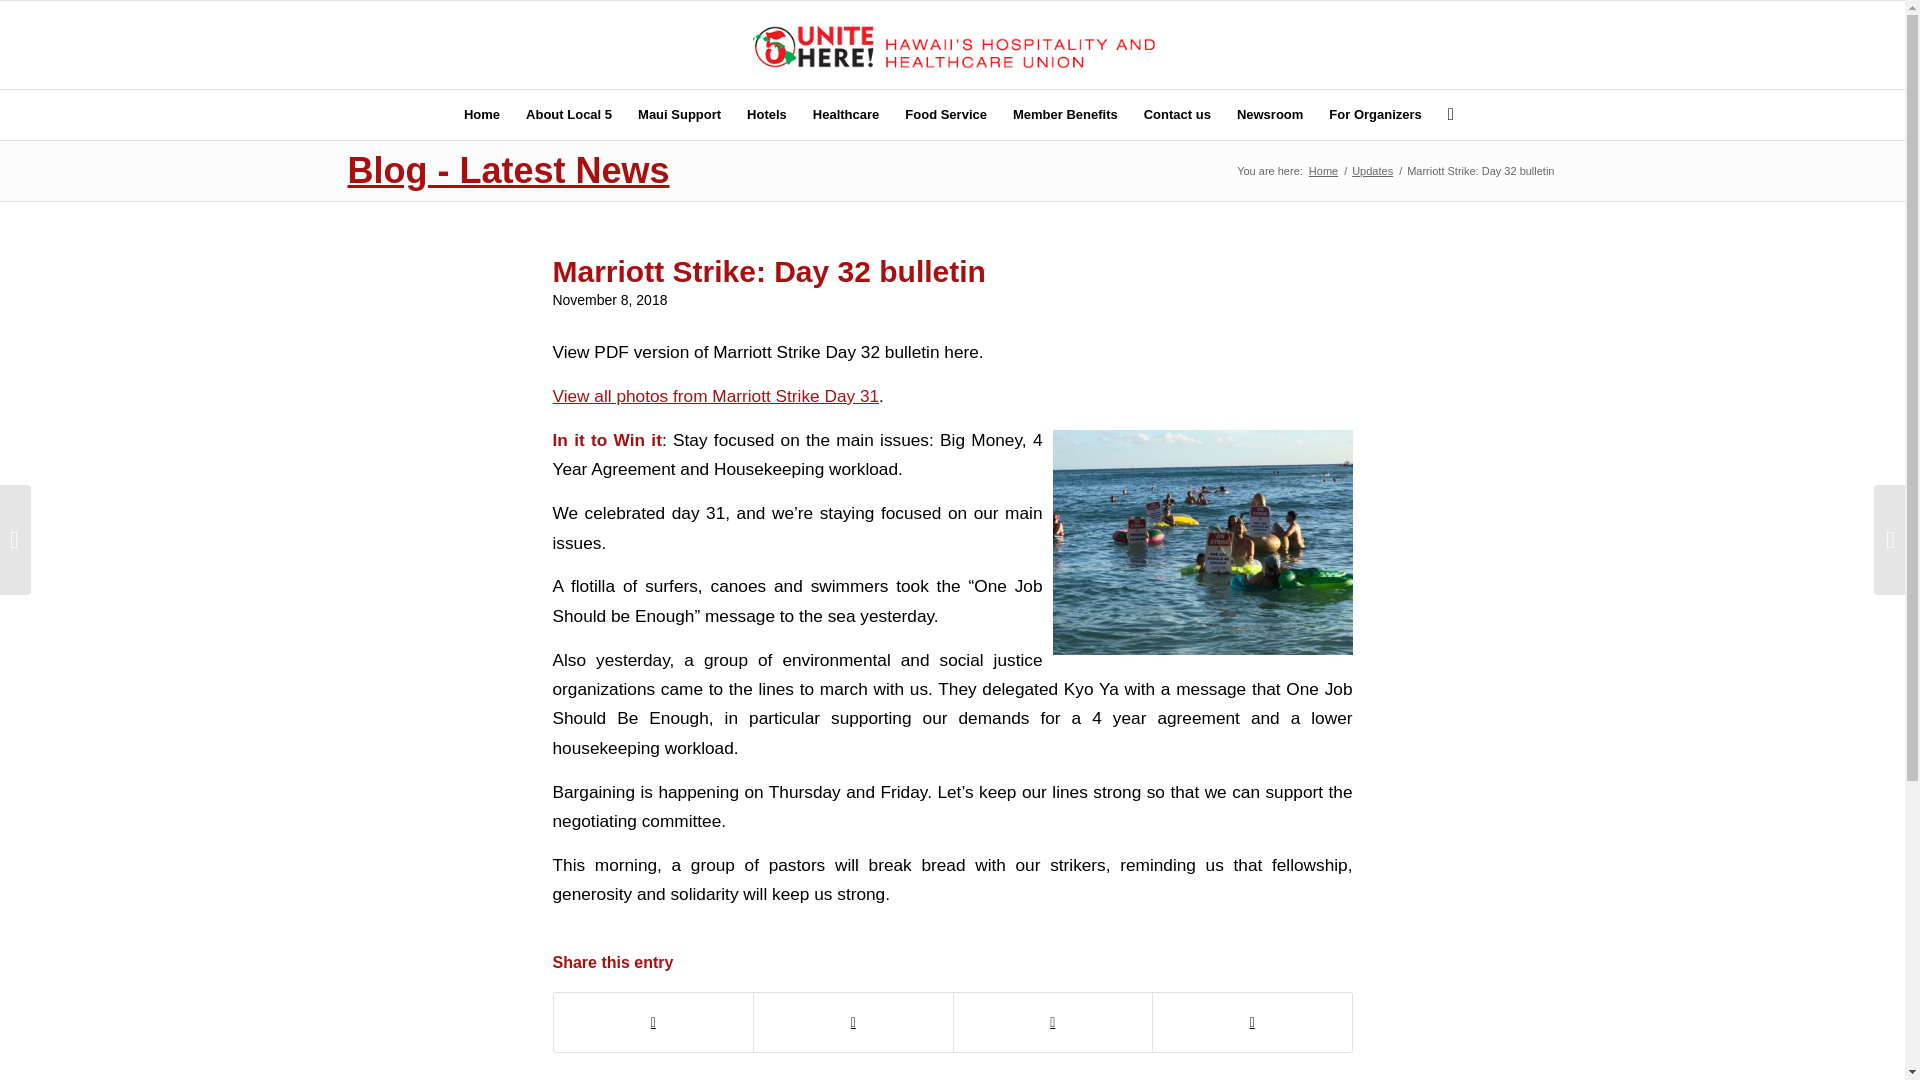 This screenshot has height=1080, width=1920. I want to click on Food Service, so click(946, 114).